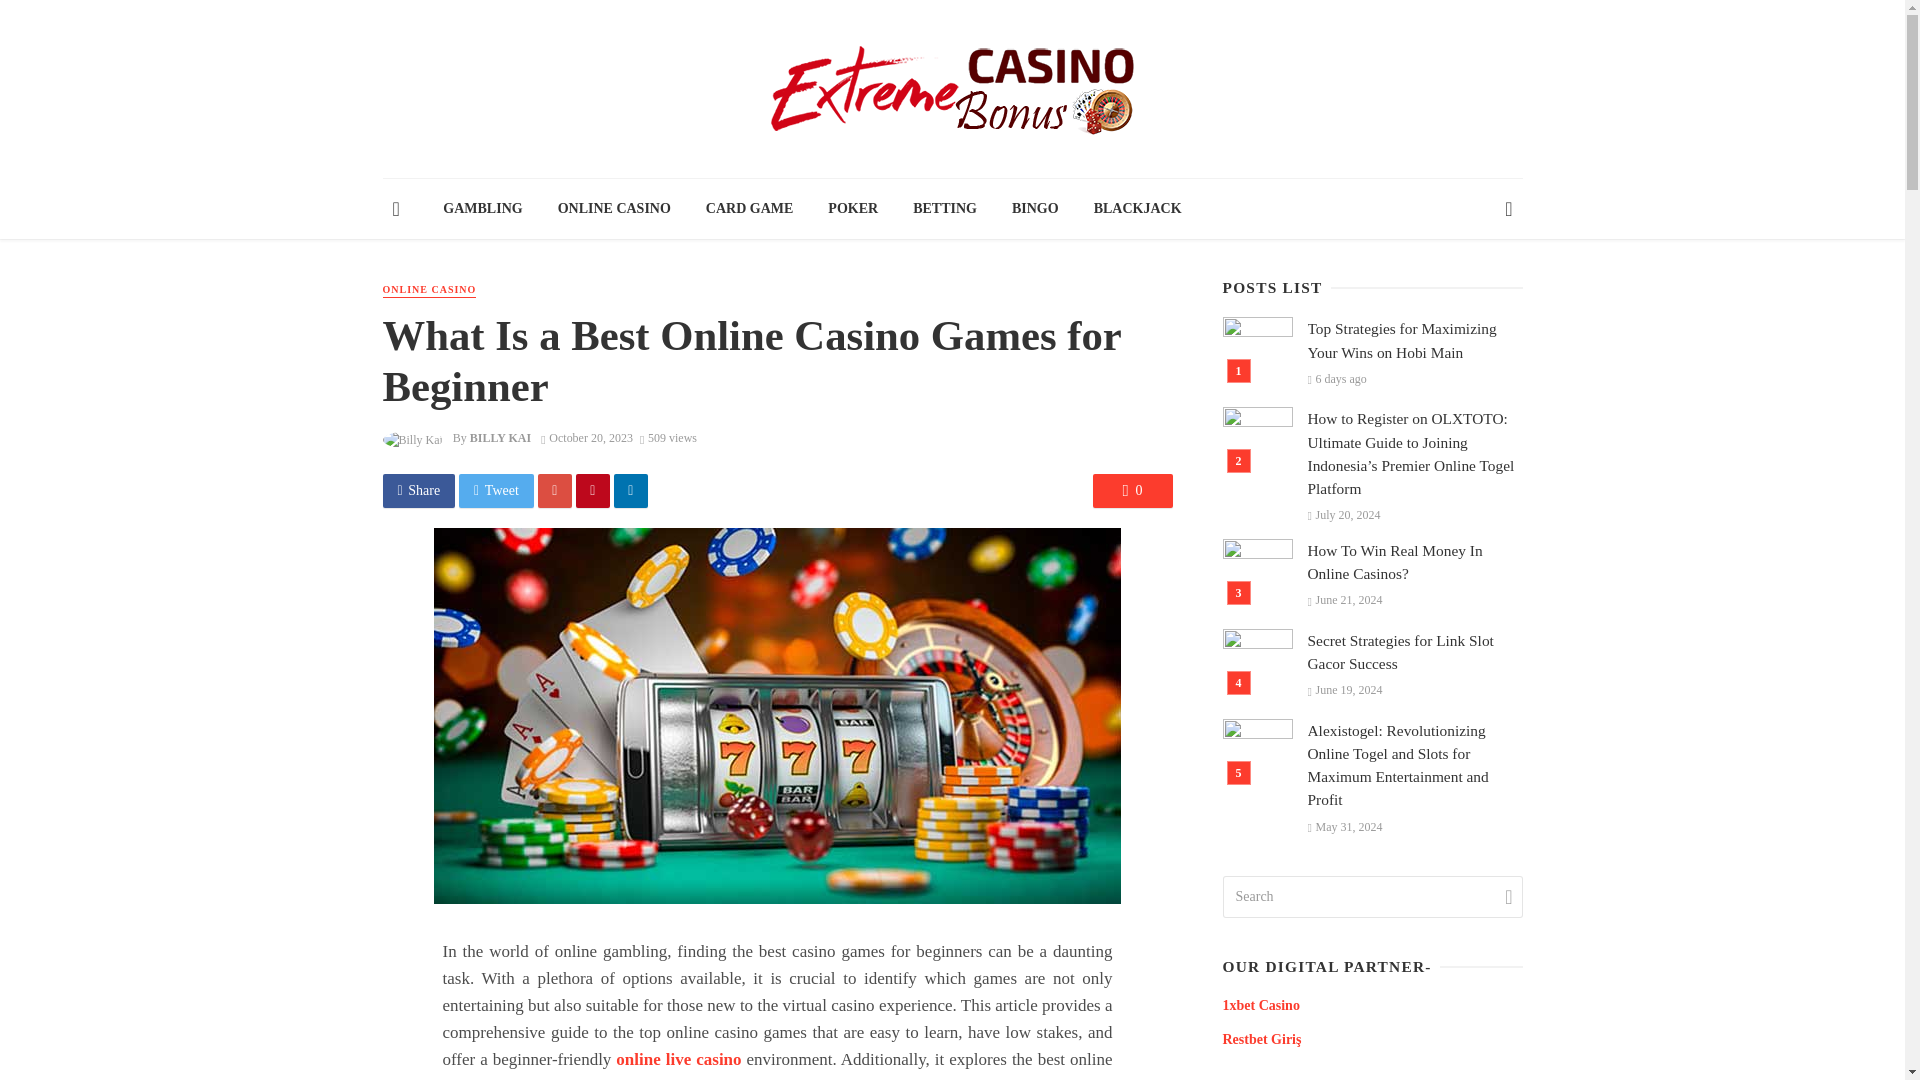 The image size is (1920, 1080). What do you see at coordinates (587, 437) in the screenshot?
I see `October 20, 2023 at 9:03 am` at bounding box center [587, 437].